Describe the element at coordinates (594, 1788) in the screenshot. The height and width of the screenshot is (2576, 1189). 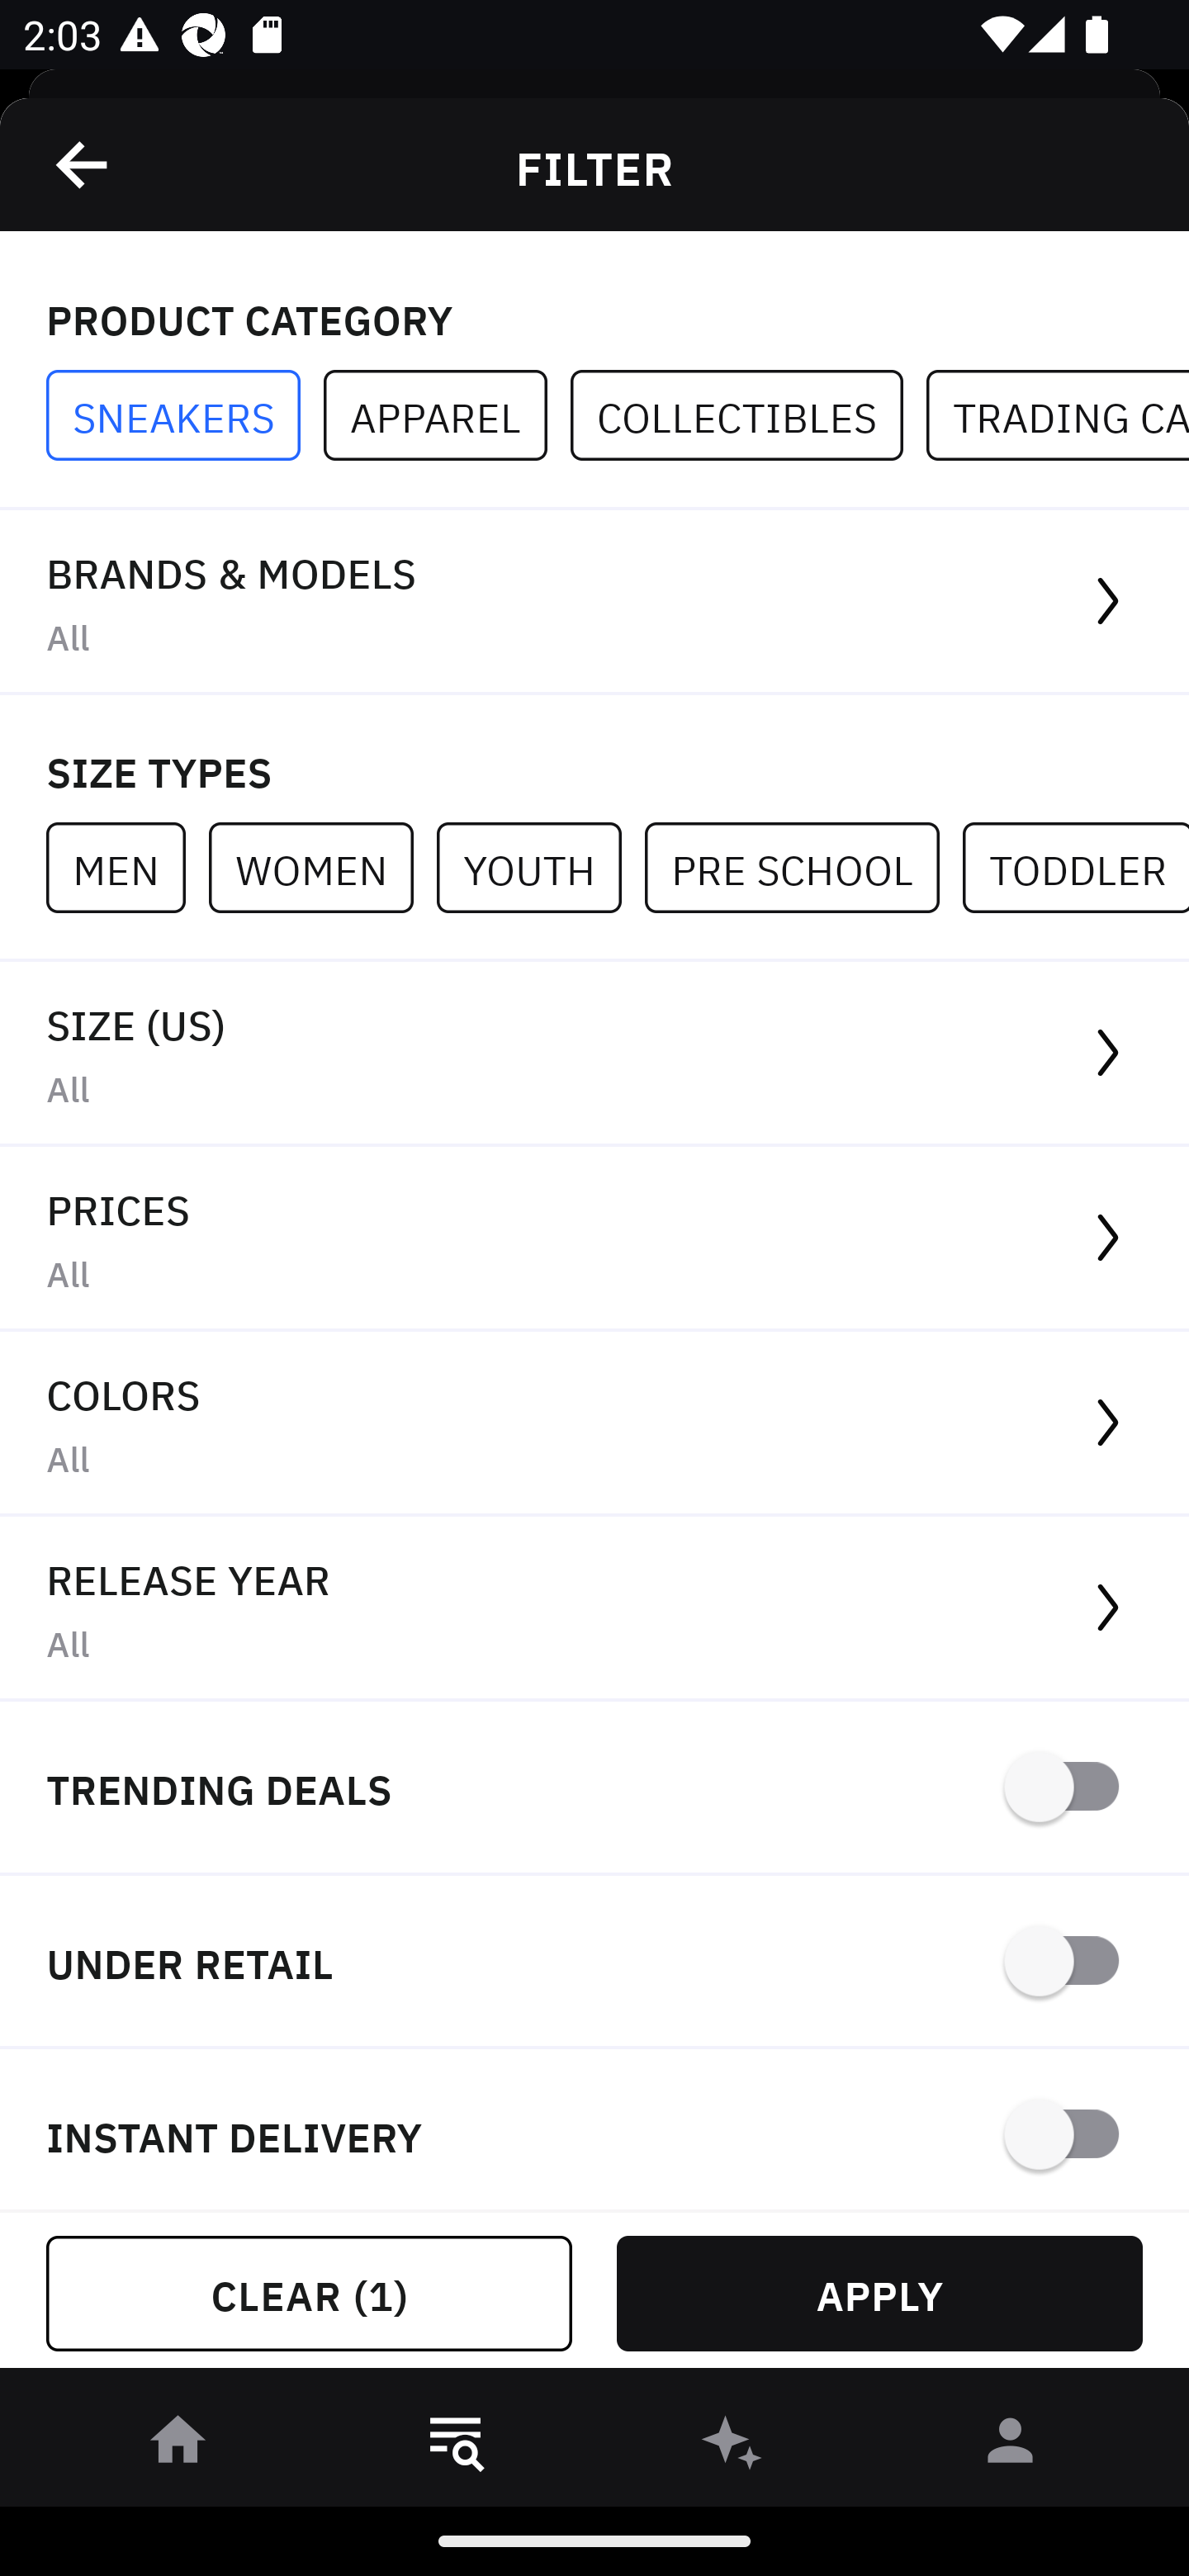
I see `TRENDING DEALS` at that location.